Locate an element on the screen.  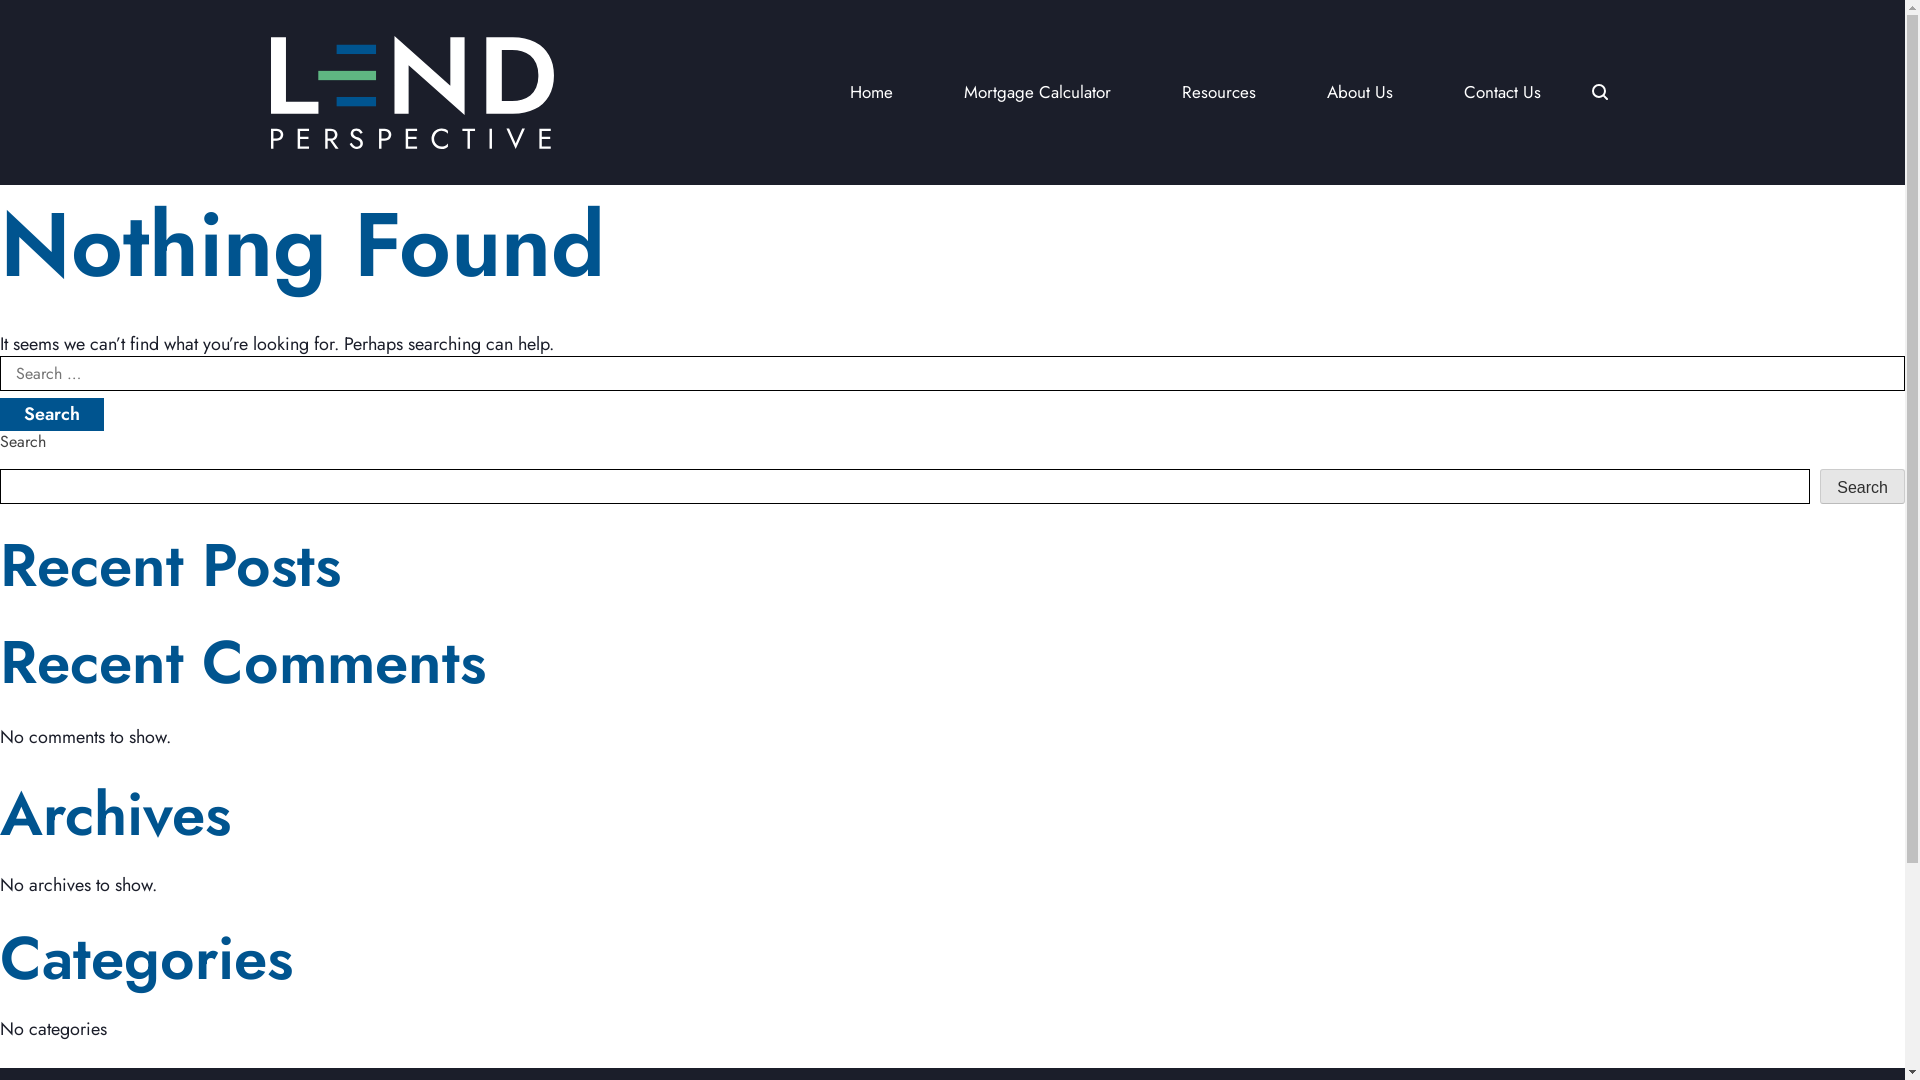
Resources is located at coordinates (1219, 92).